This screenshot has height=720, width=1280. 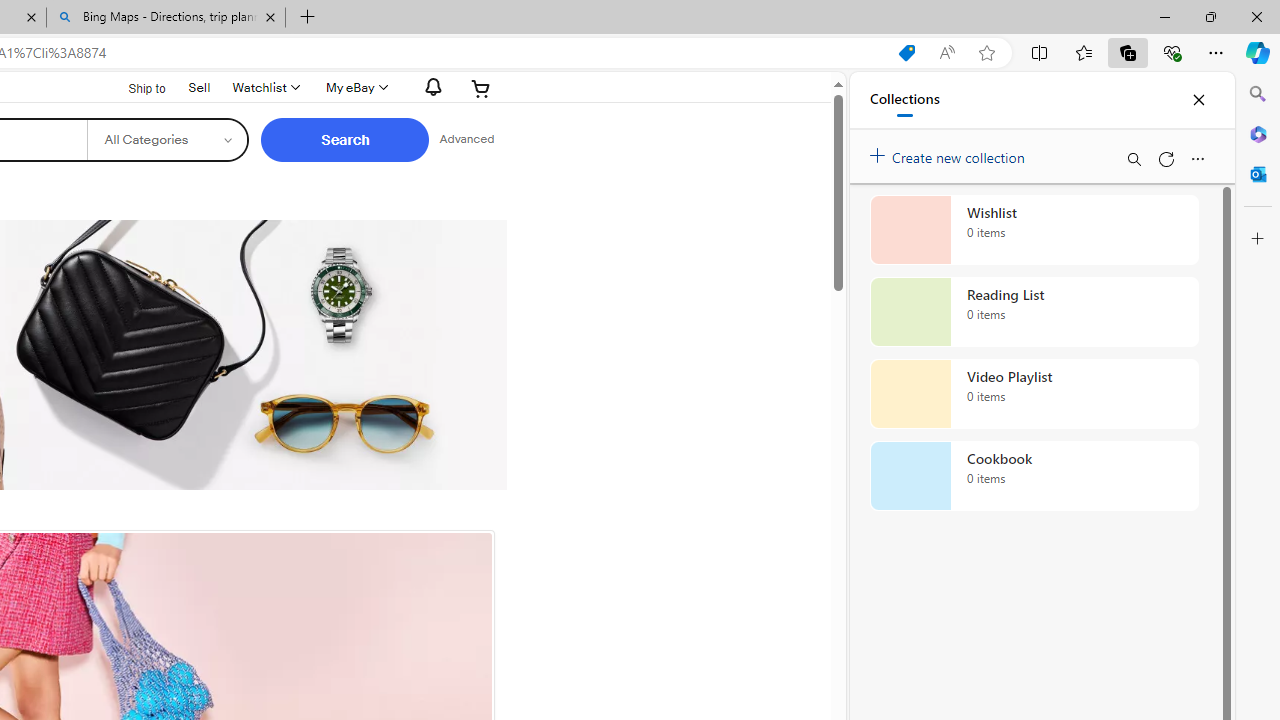 What do you see at coordinates (430, 87) in the screenshot?
I see `AutomationID: gh-eb-Alerts` at bounding box center [430, 87].